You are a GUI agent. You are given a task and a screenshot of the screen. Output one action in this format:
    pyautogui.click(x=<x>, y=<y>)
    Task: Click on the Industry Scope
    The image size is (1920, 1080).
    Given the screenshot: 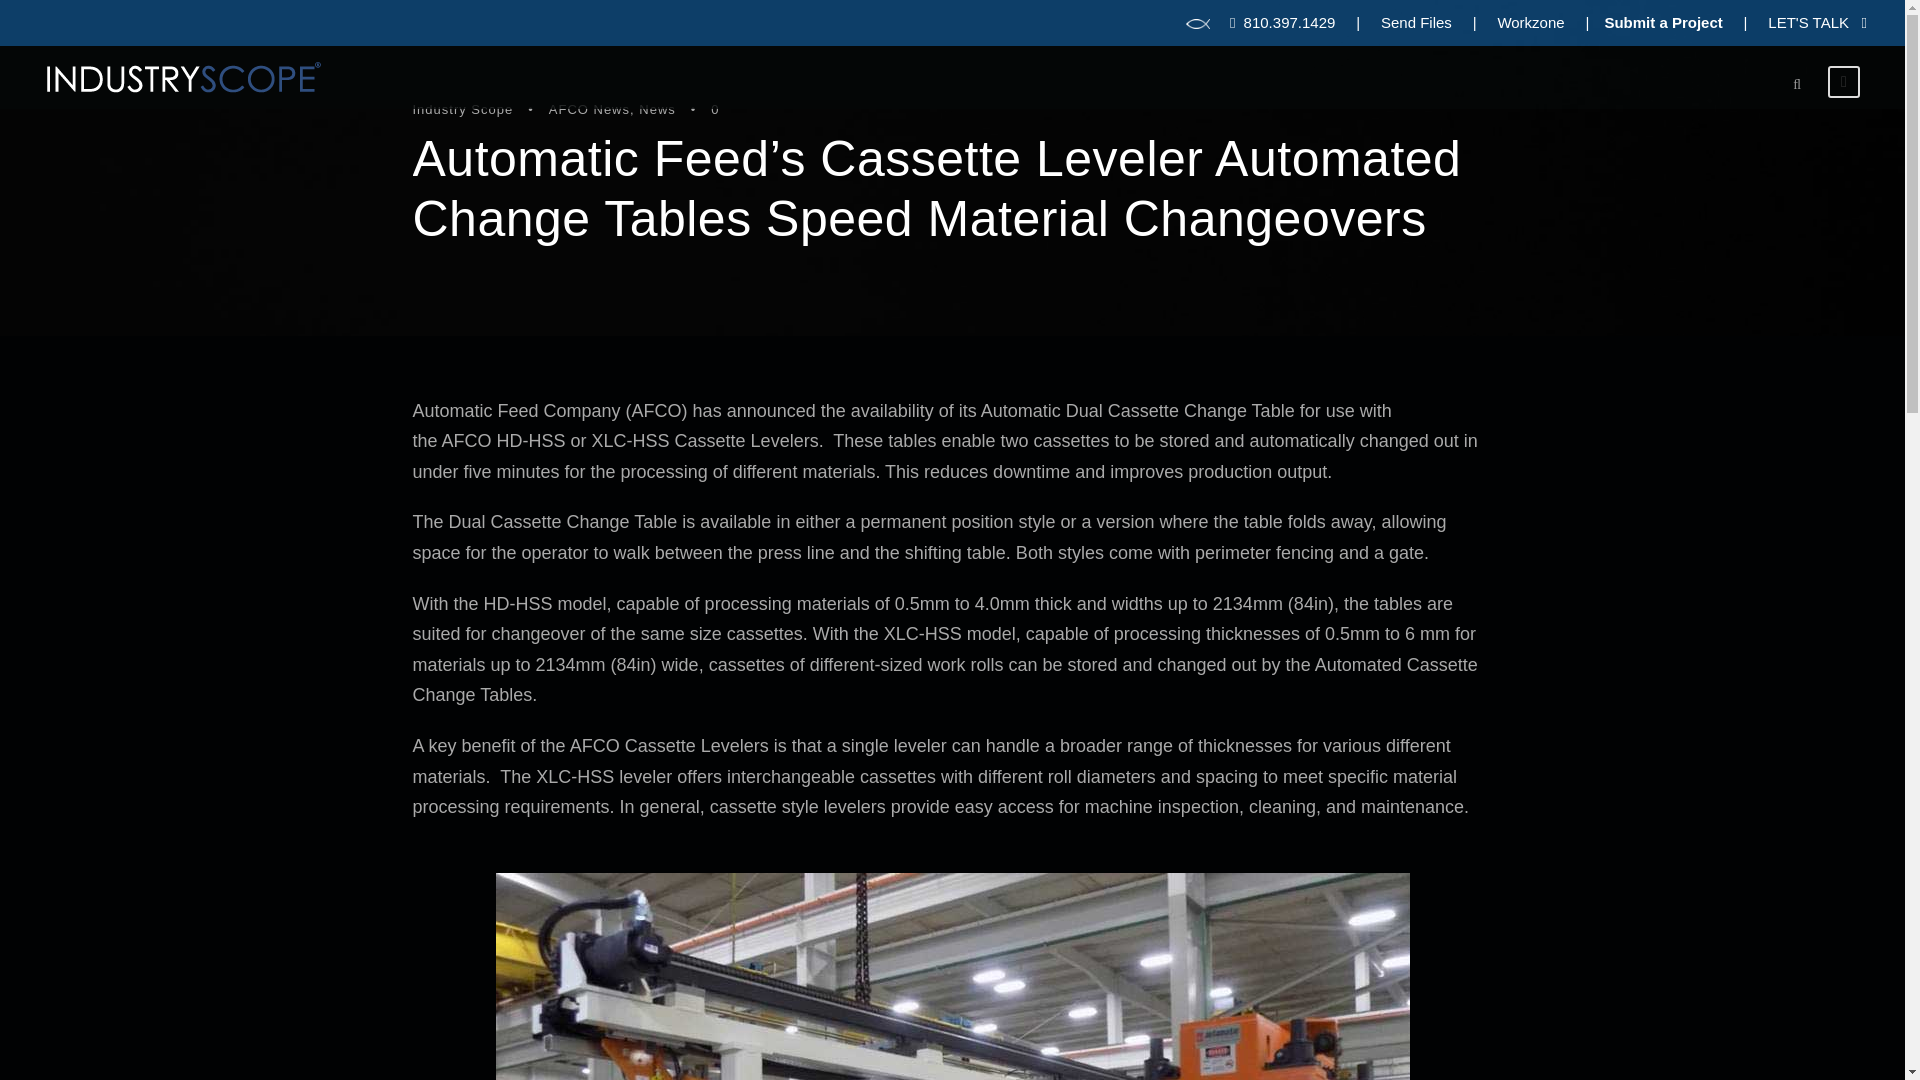 What is the action you would take?
    pyautogui.click(x=462, y=108)
    